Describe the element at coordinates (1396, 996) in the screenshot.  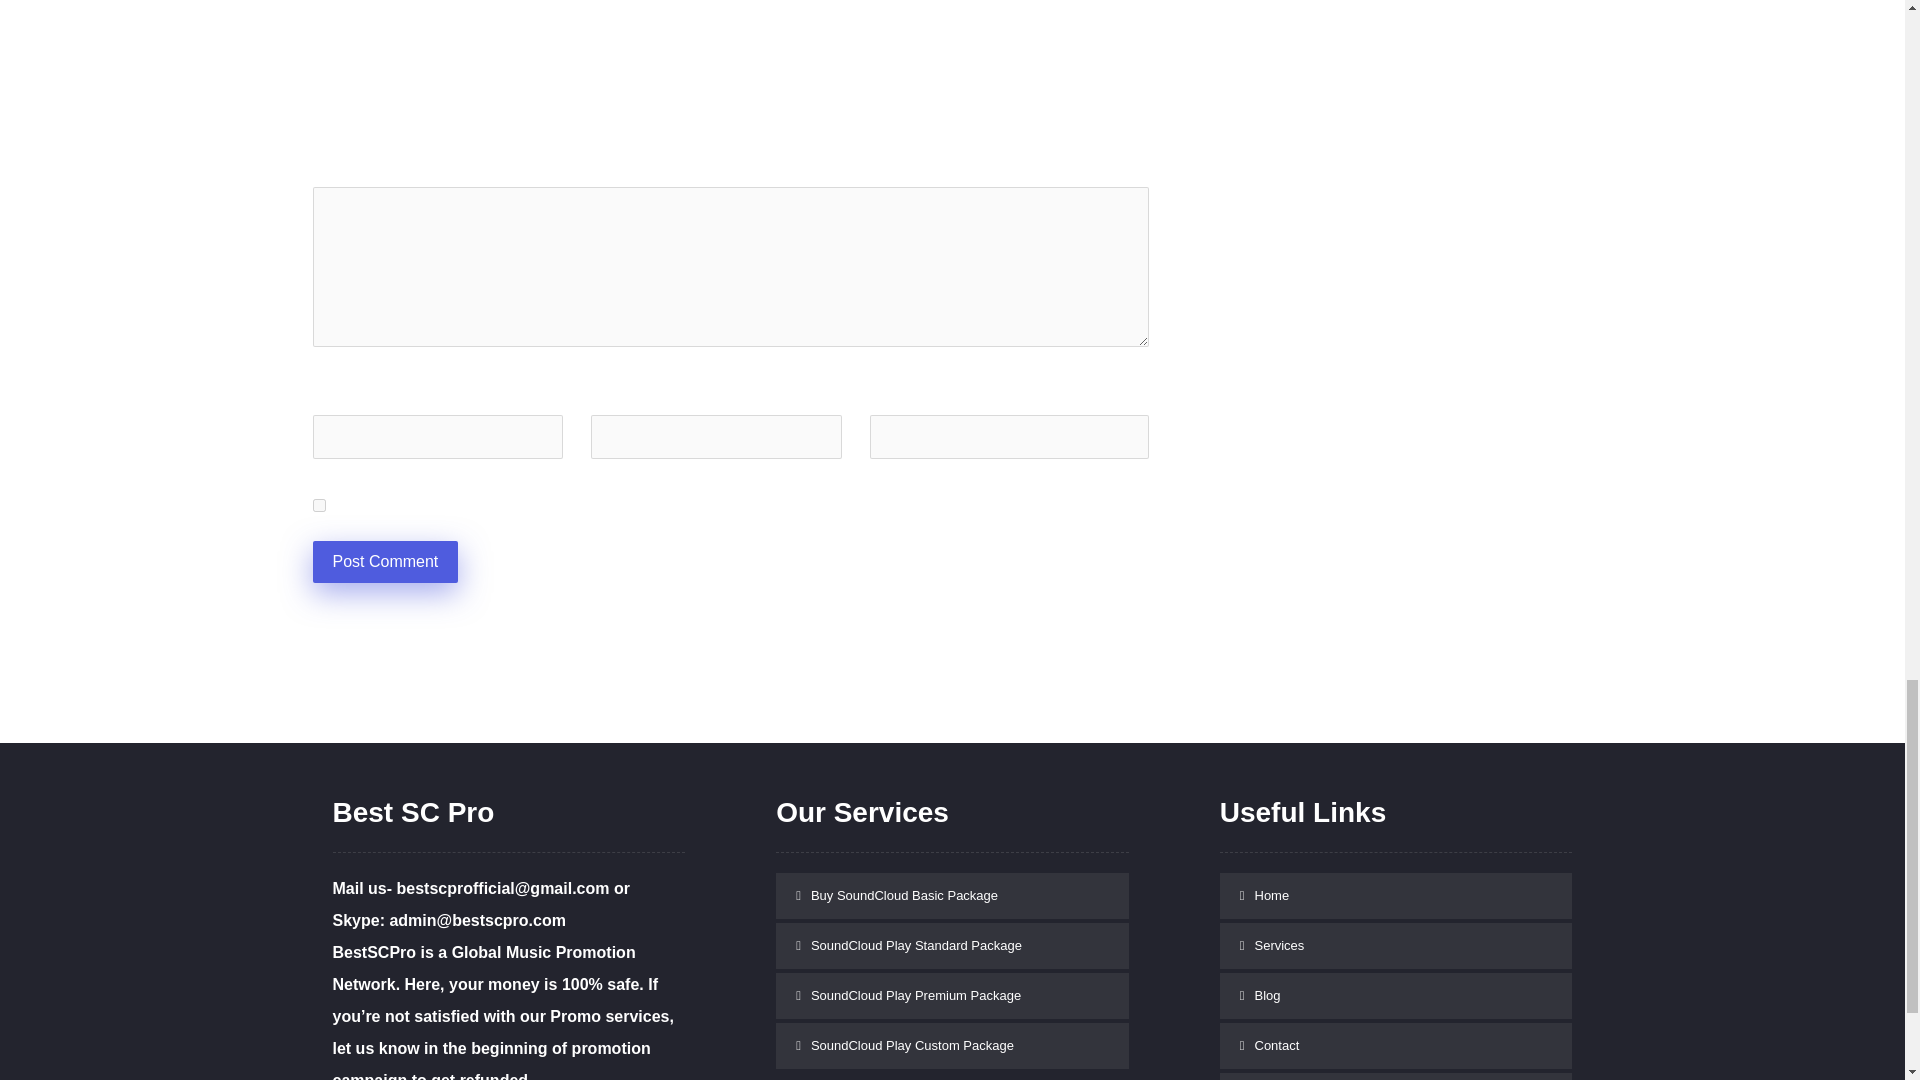
I see `Blog` at that location.